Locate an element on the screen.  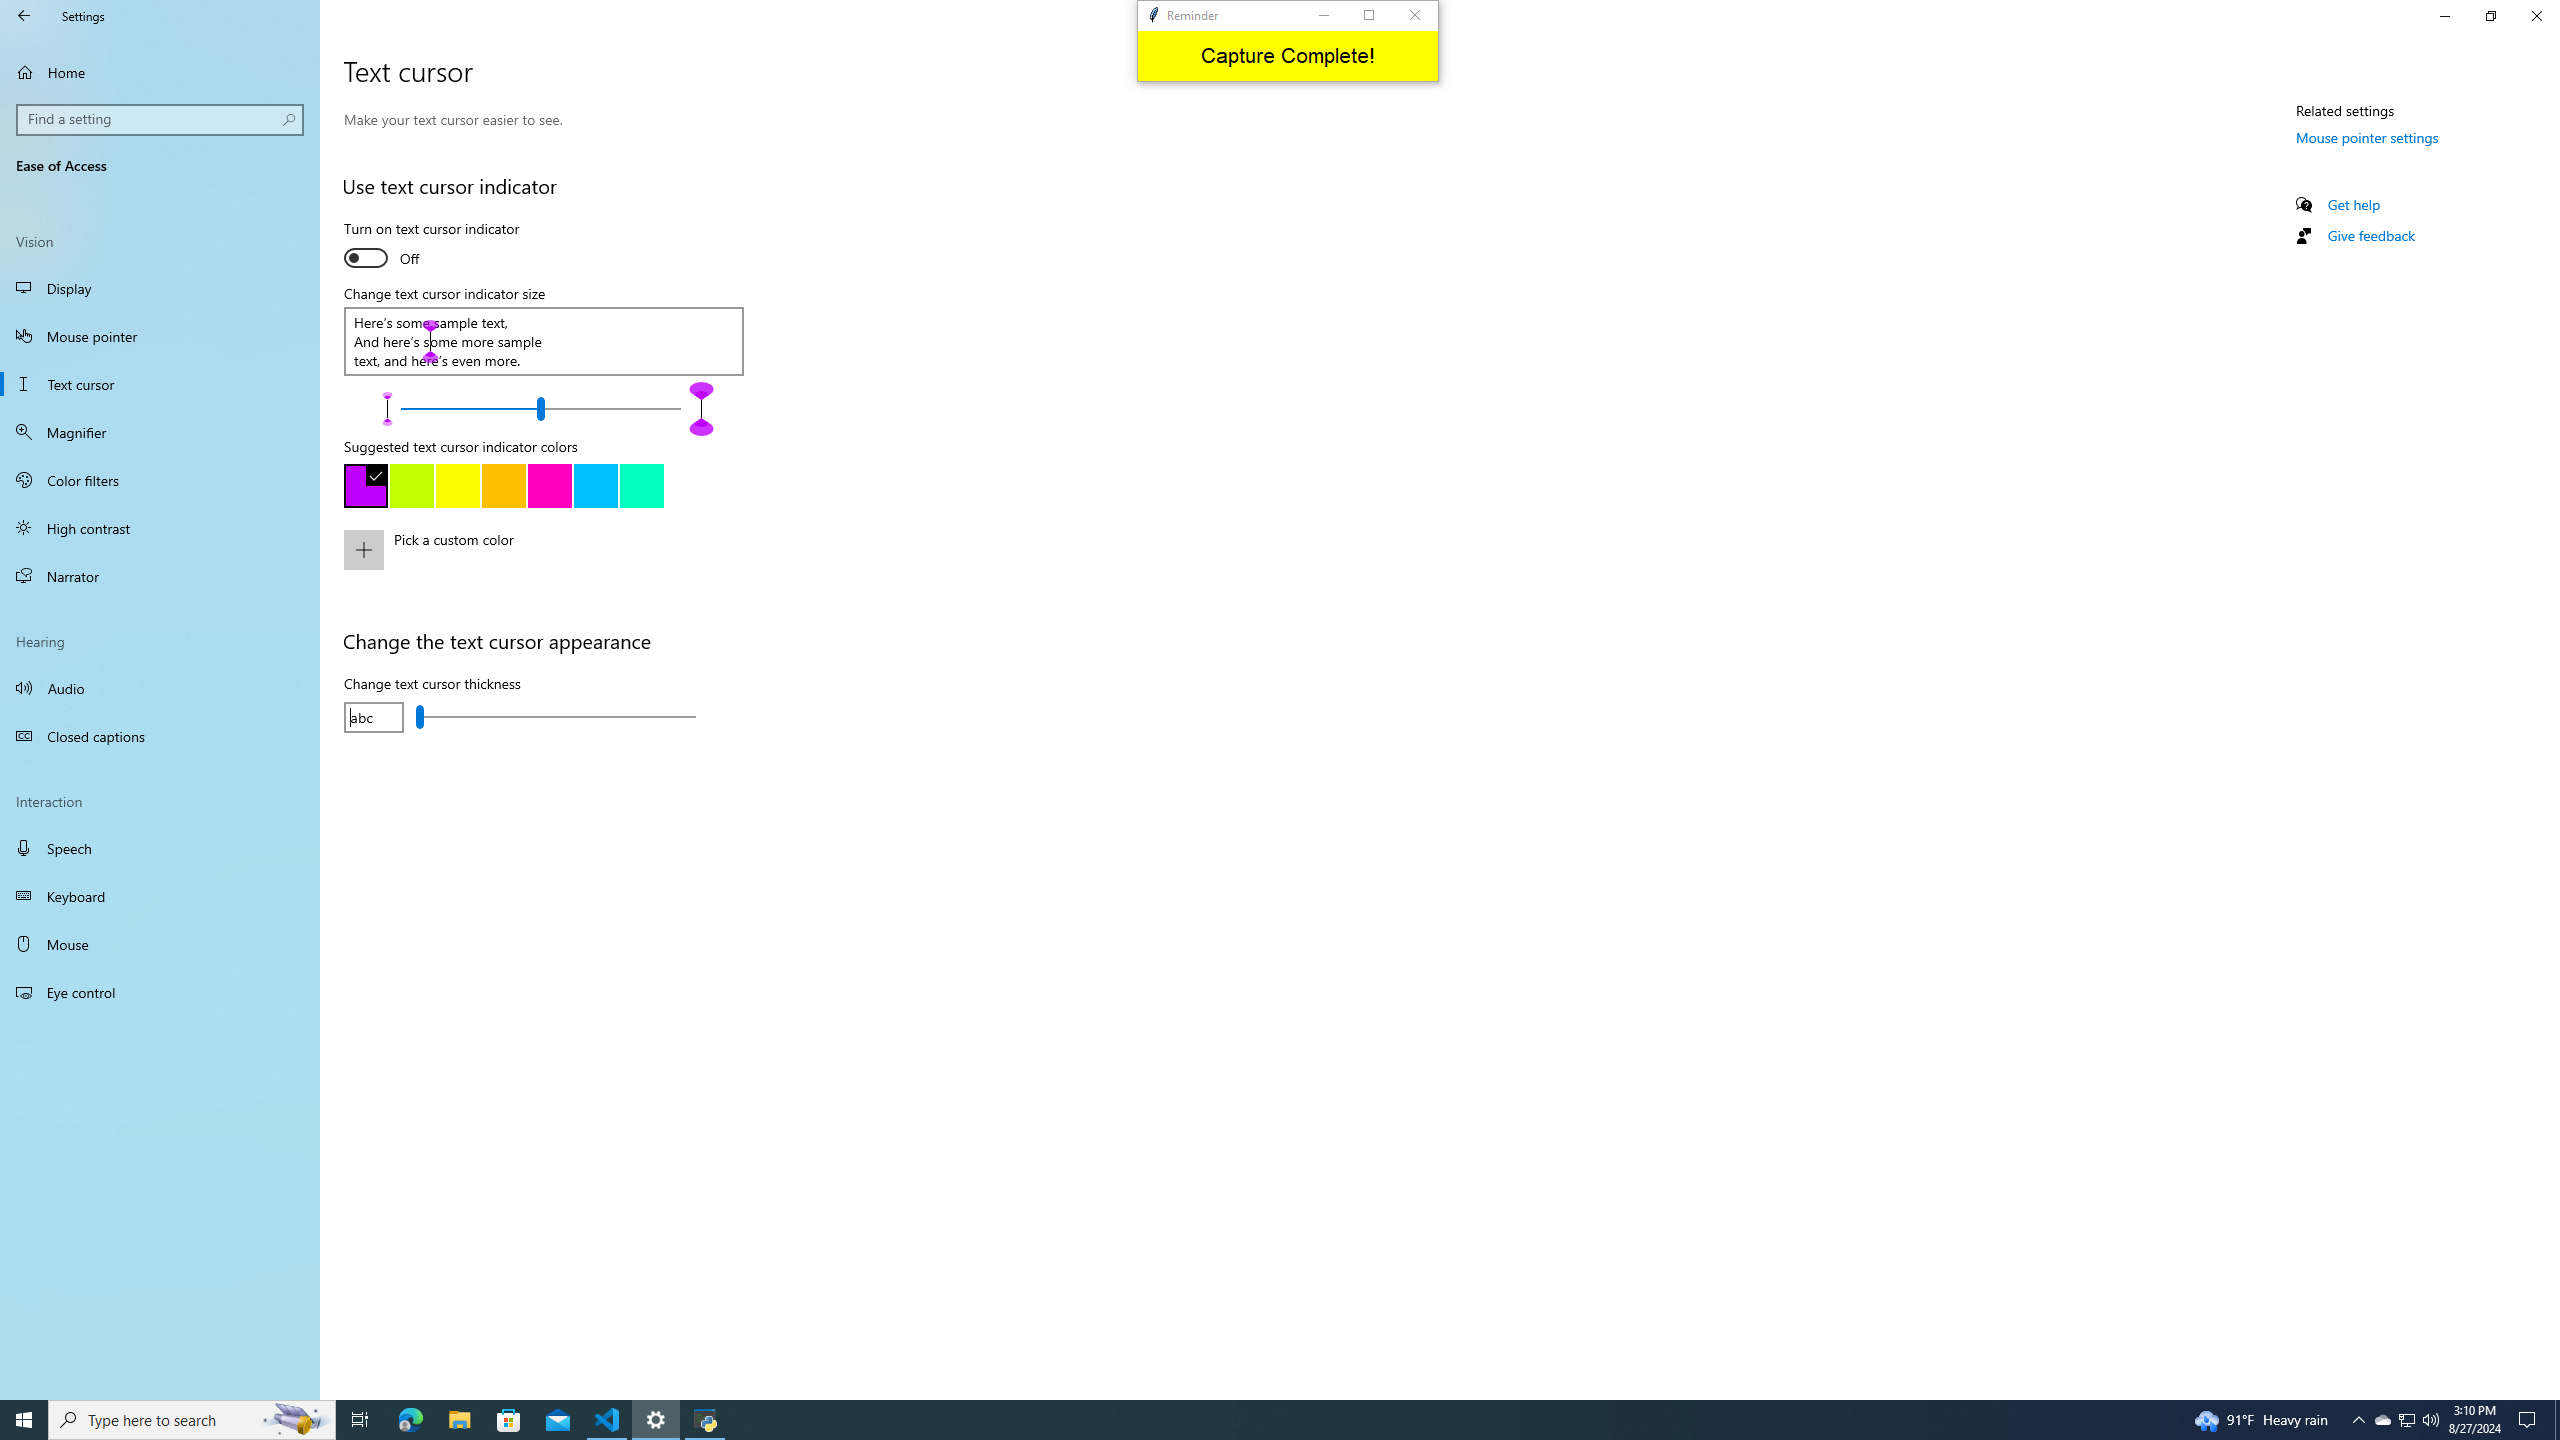
Minimize Settings is located at coordinates (2444, 16).